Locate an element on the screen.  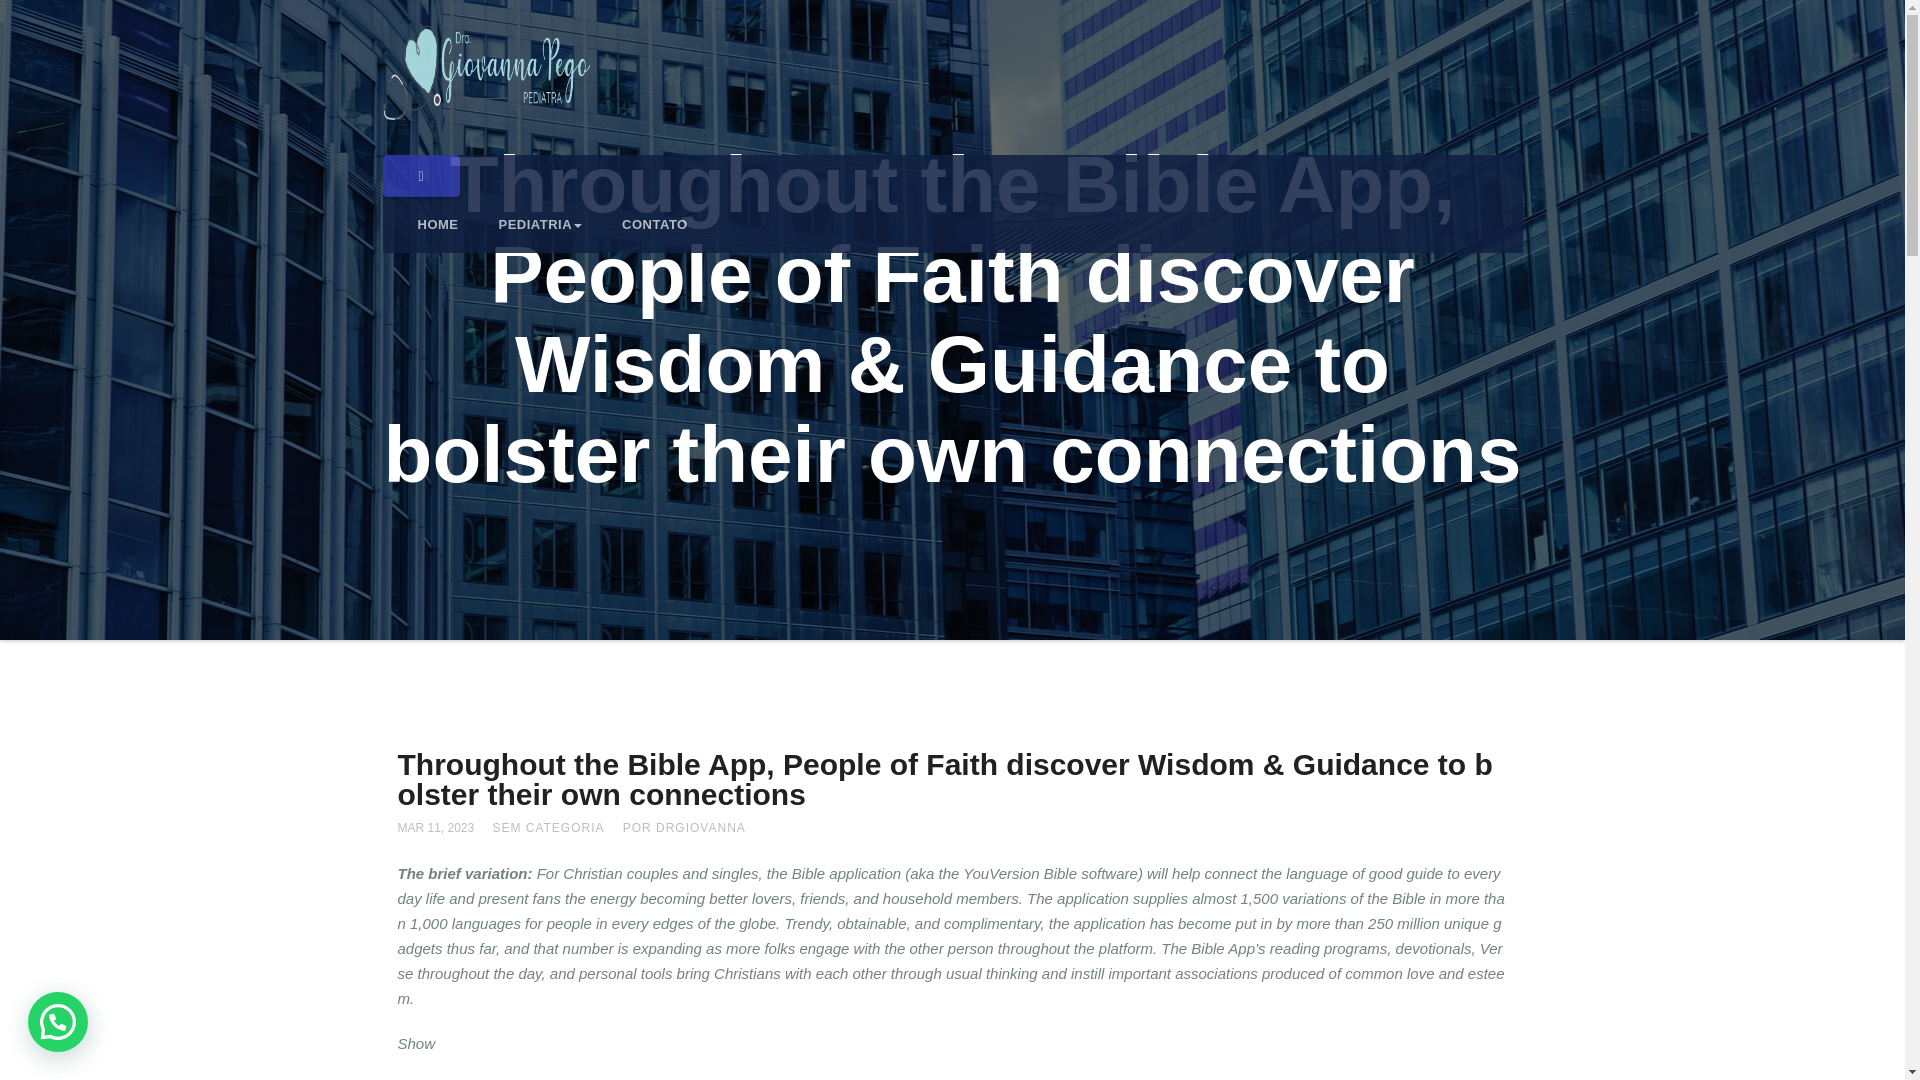
PEDIATRIA is located at coordinates (540, 224).